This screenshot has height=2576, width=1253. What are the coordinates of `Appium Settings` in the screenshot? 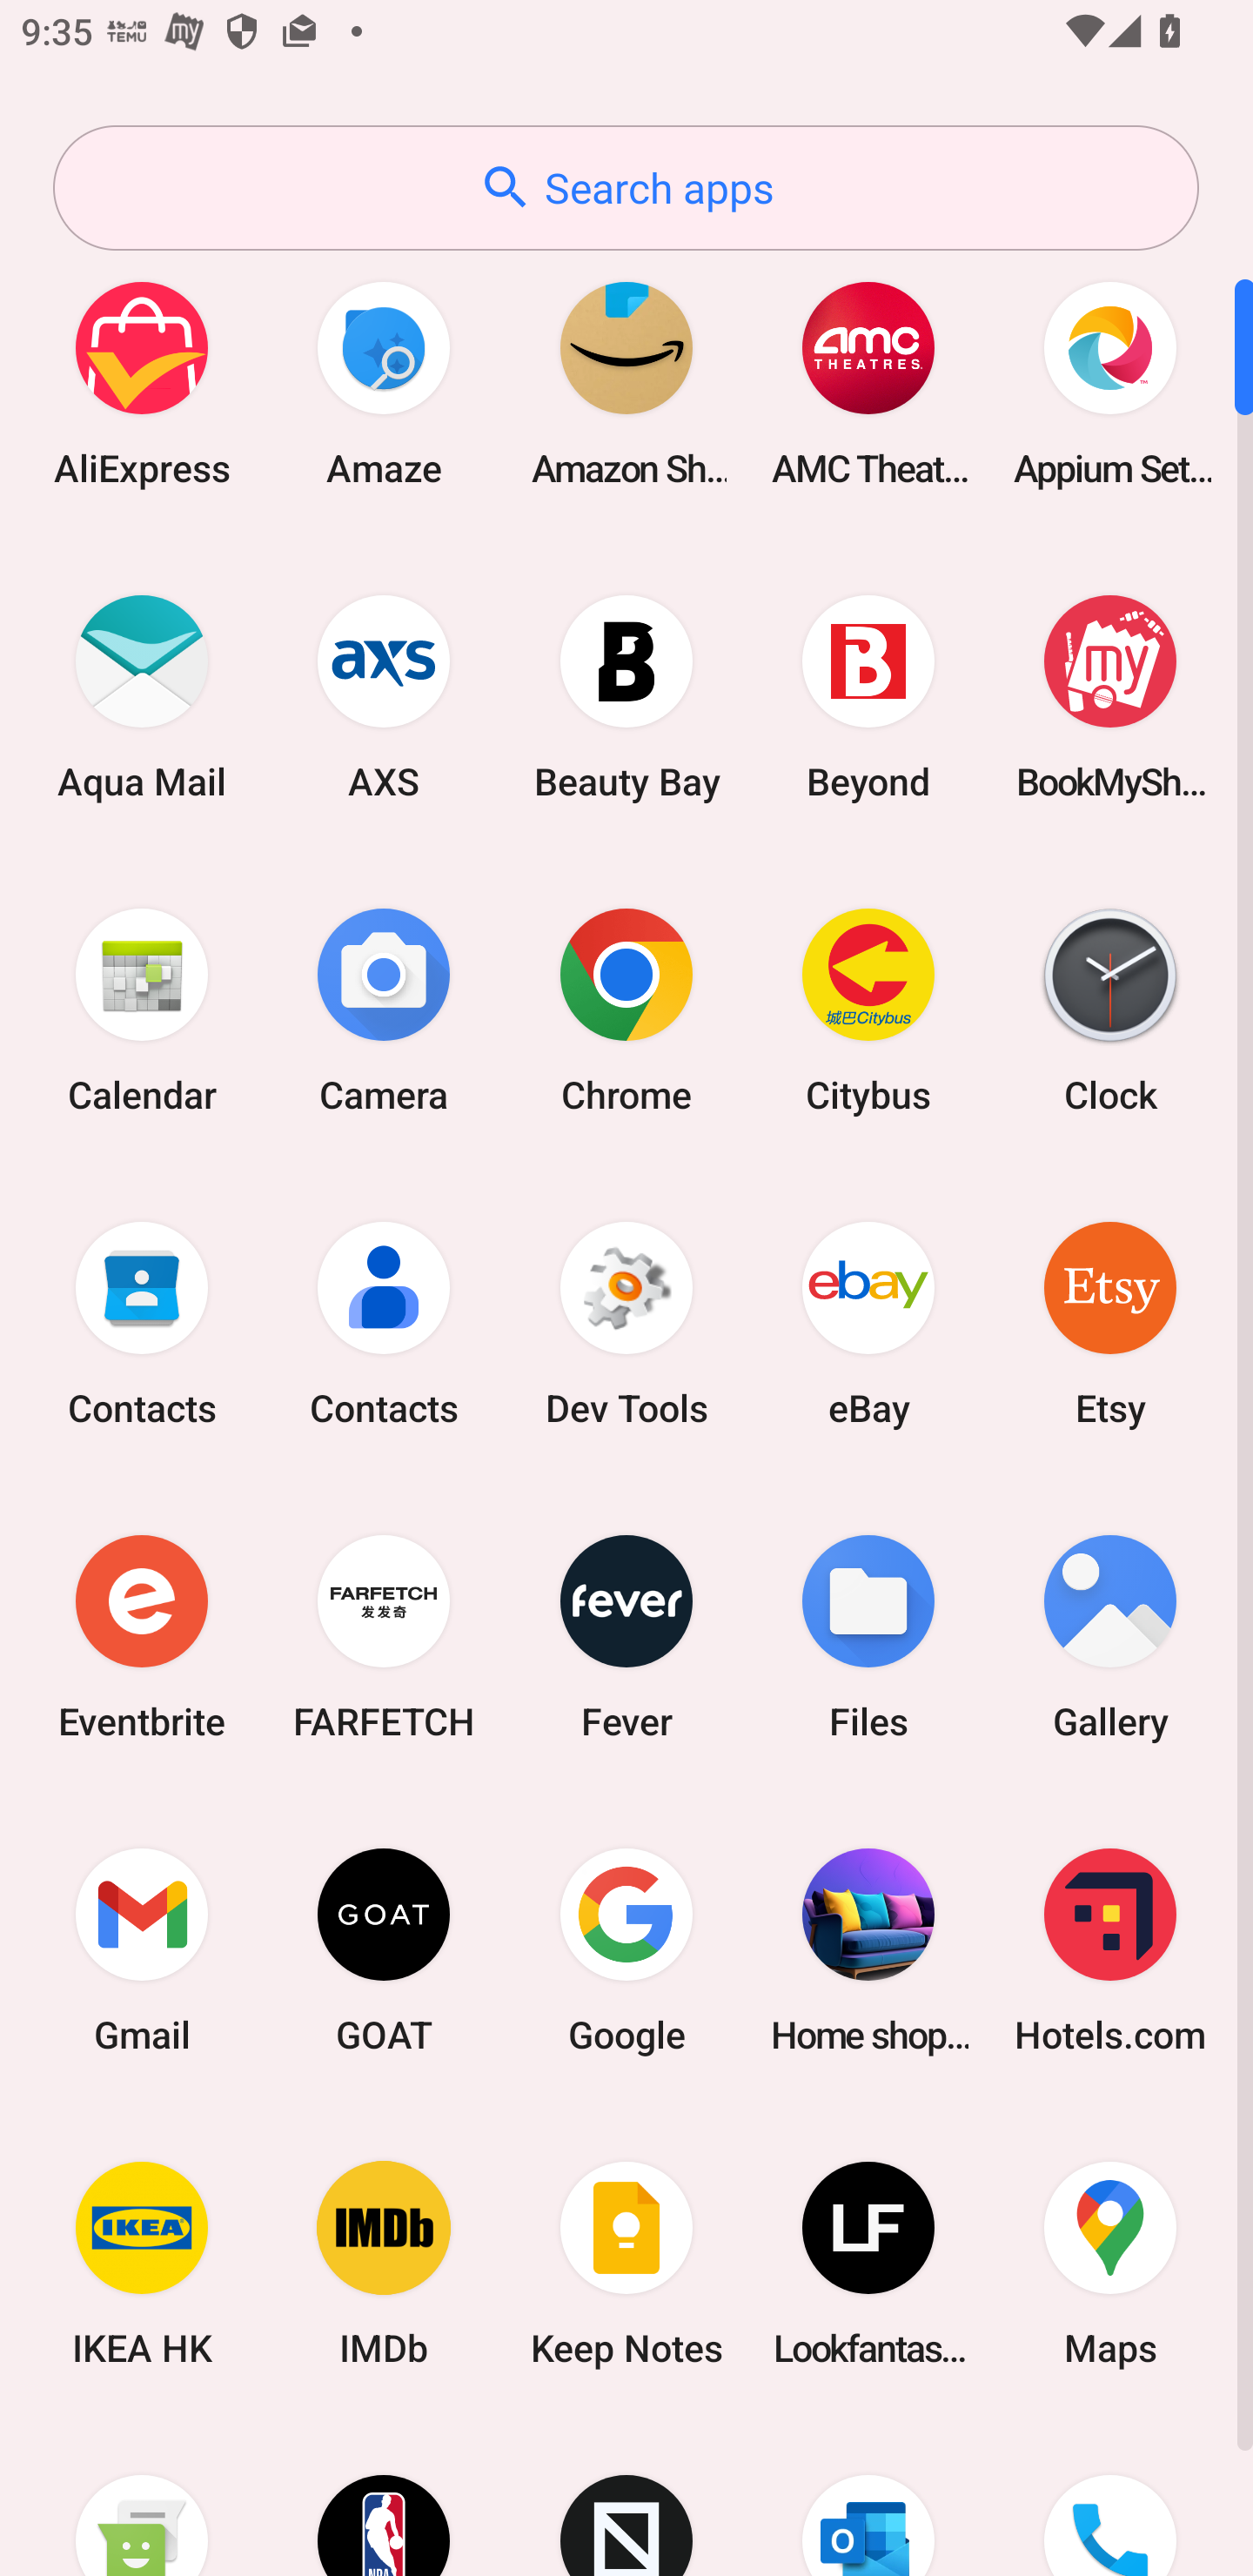 It's located at (1110, 383).